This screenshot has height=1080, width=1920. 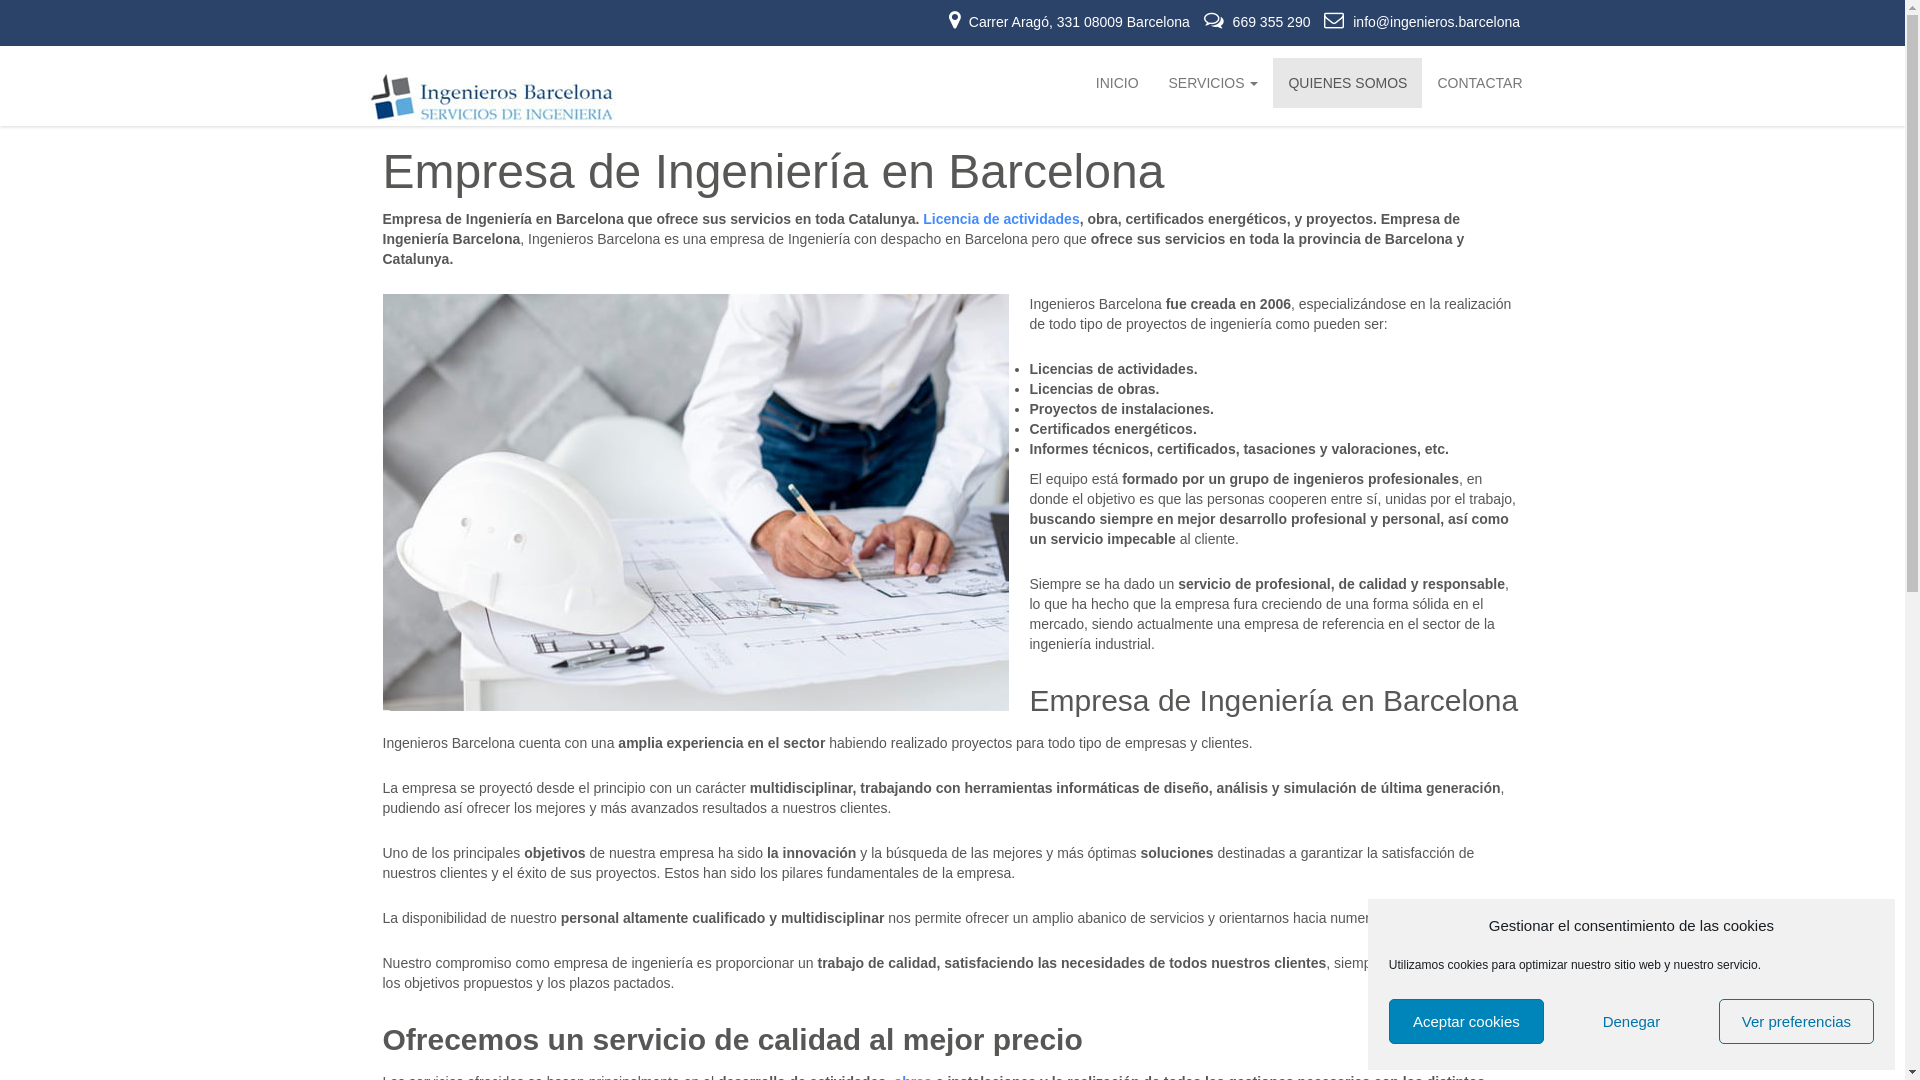 What do you see at coordinates (1348, 83) in the screenshot?
I see `QUIENES SOMOS` at bounding box center [1348, 83].